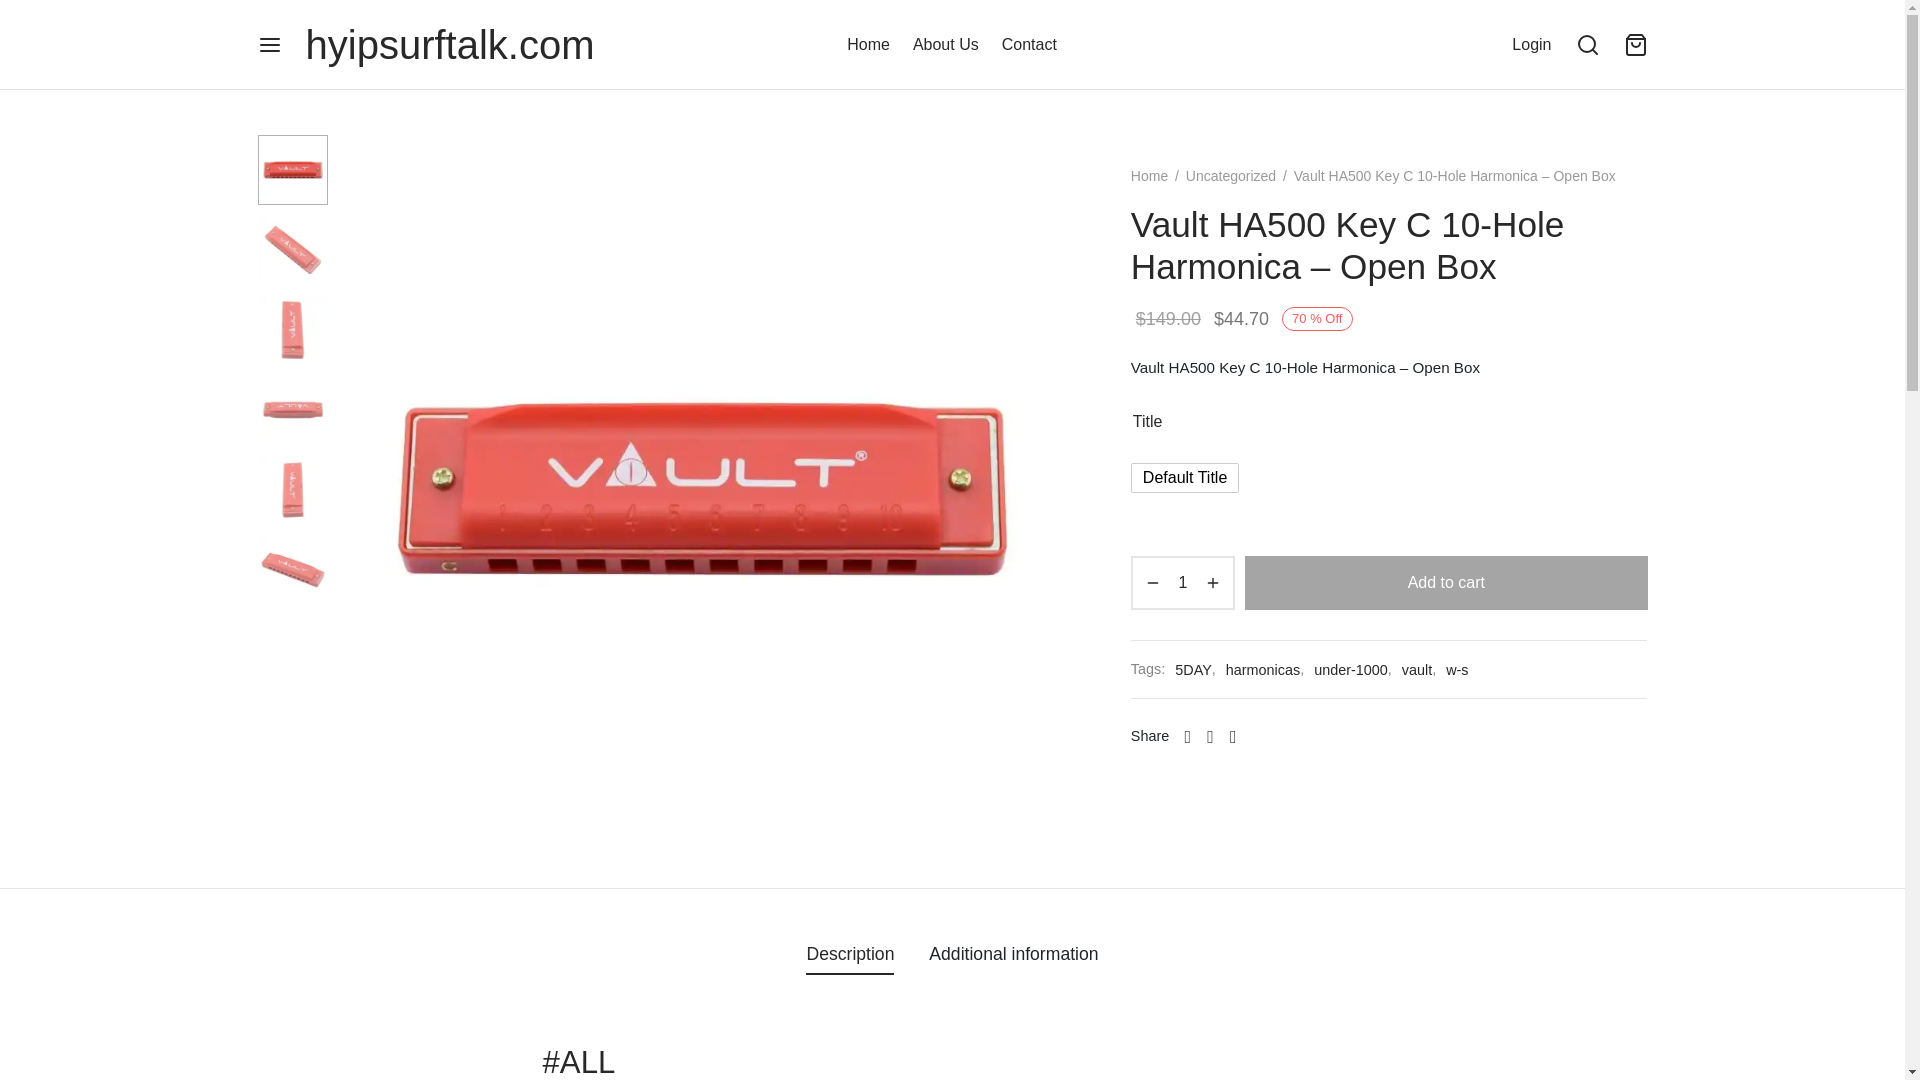 This screenshot has height=1080, width=1920. I want to click on hyipsurftalk.com, so click(450, 44).